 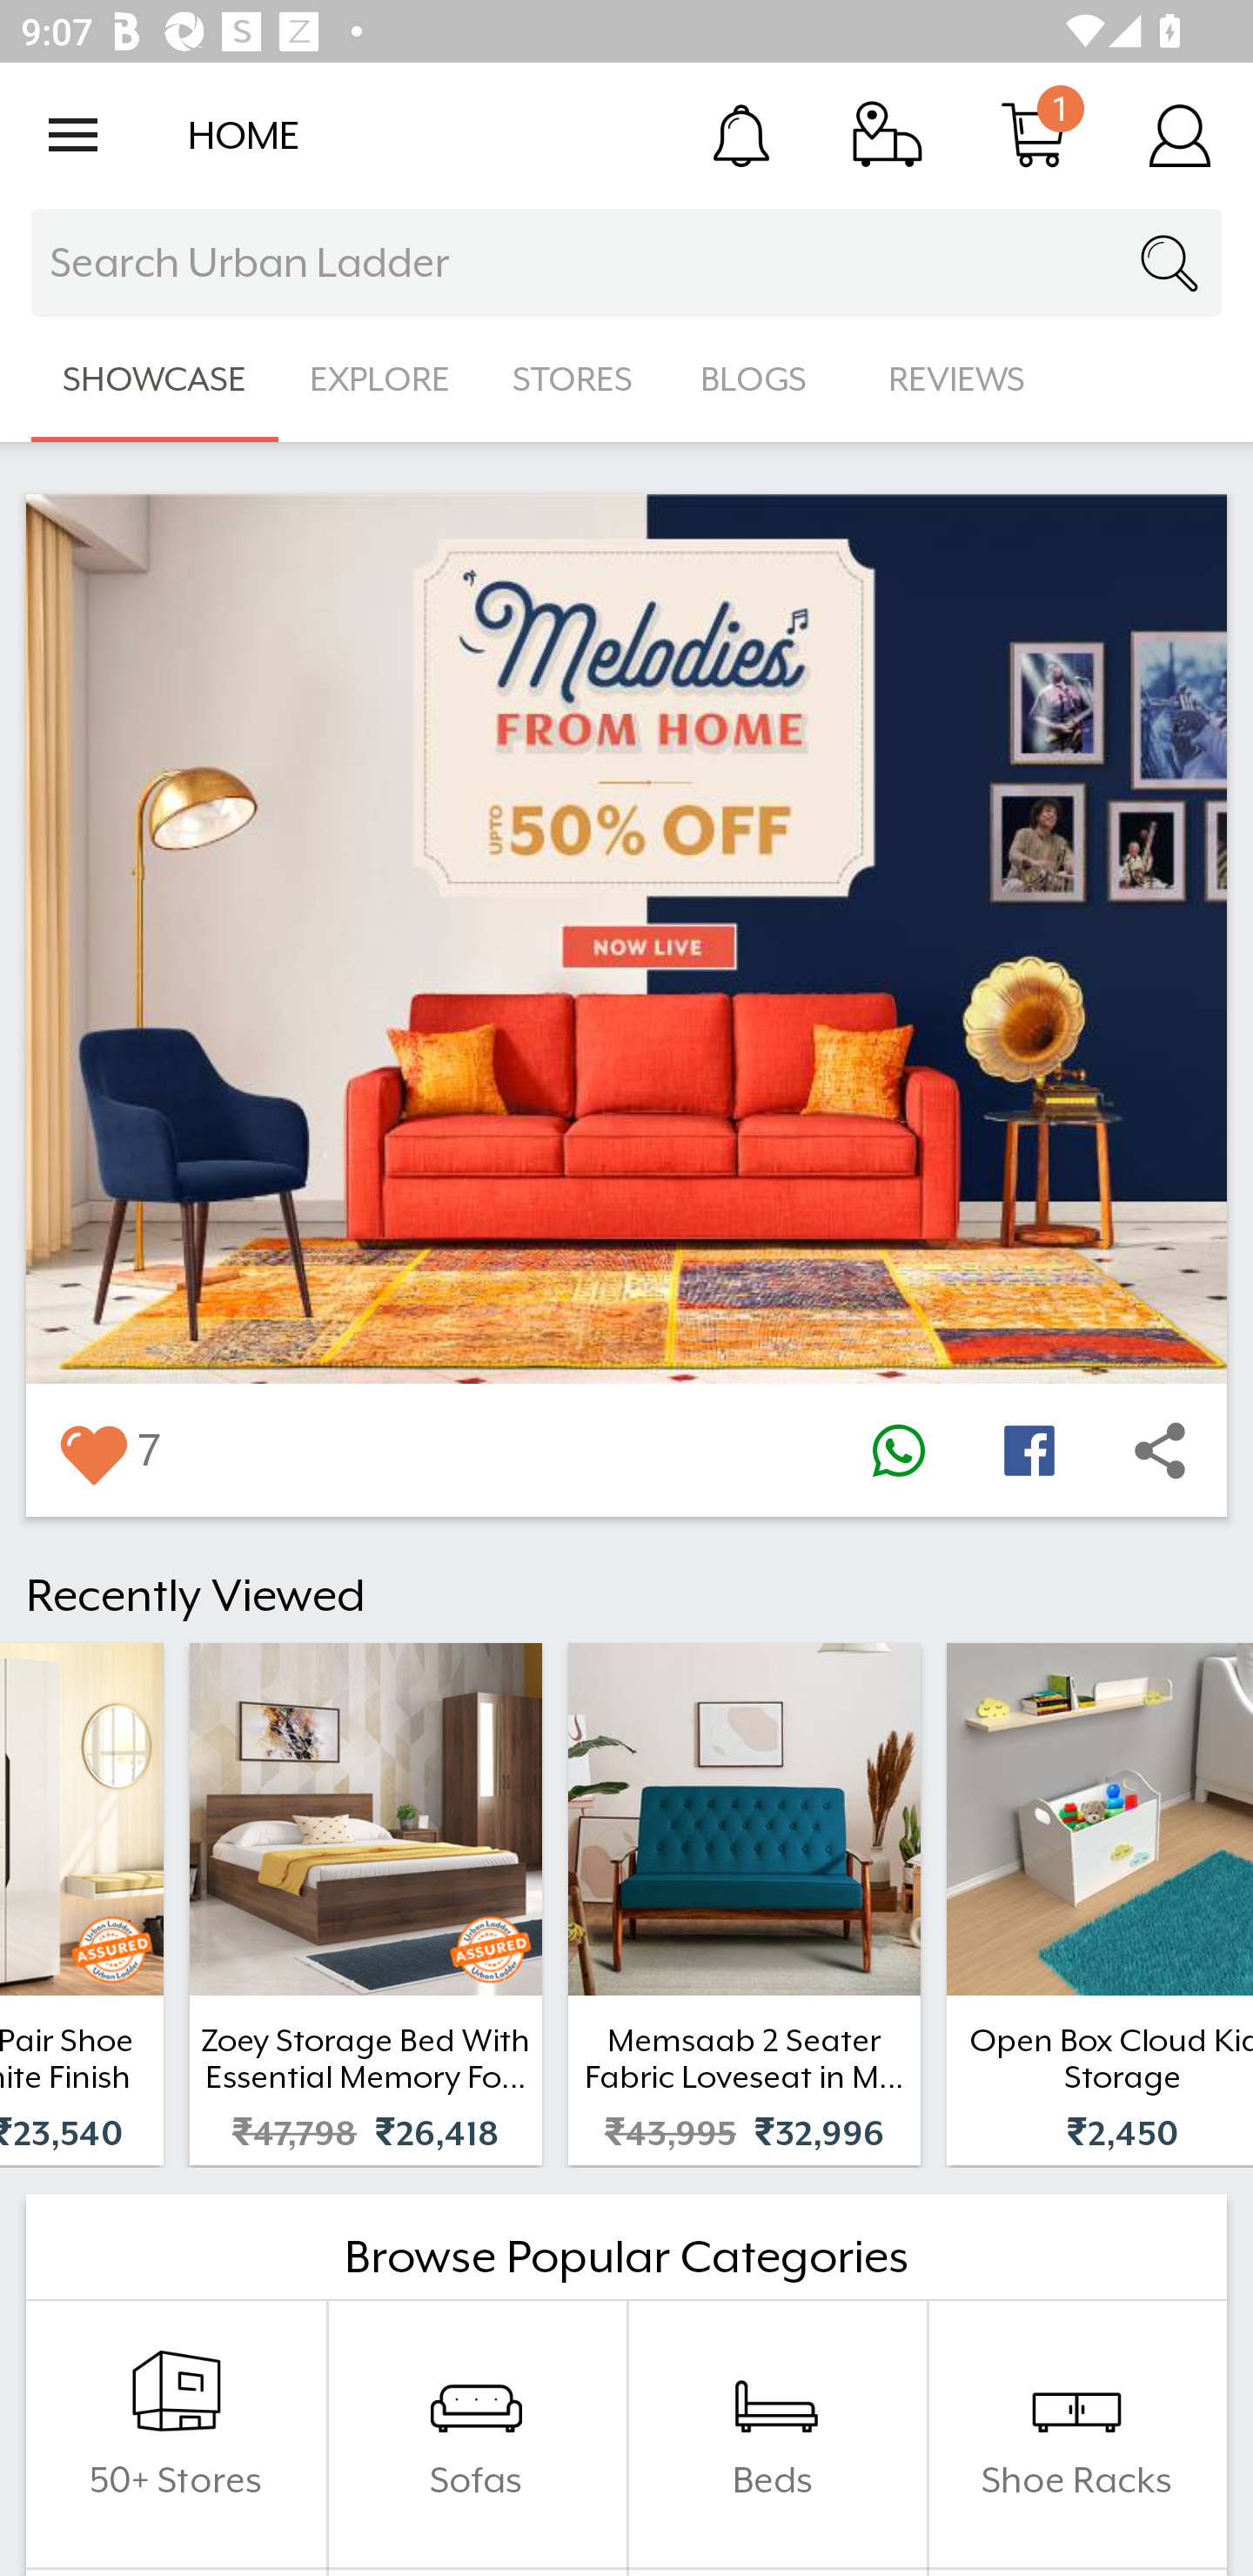 I want to click on Beds , so click(x=776, y=2434).